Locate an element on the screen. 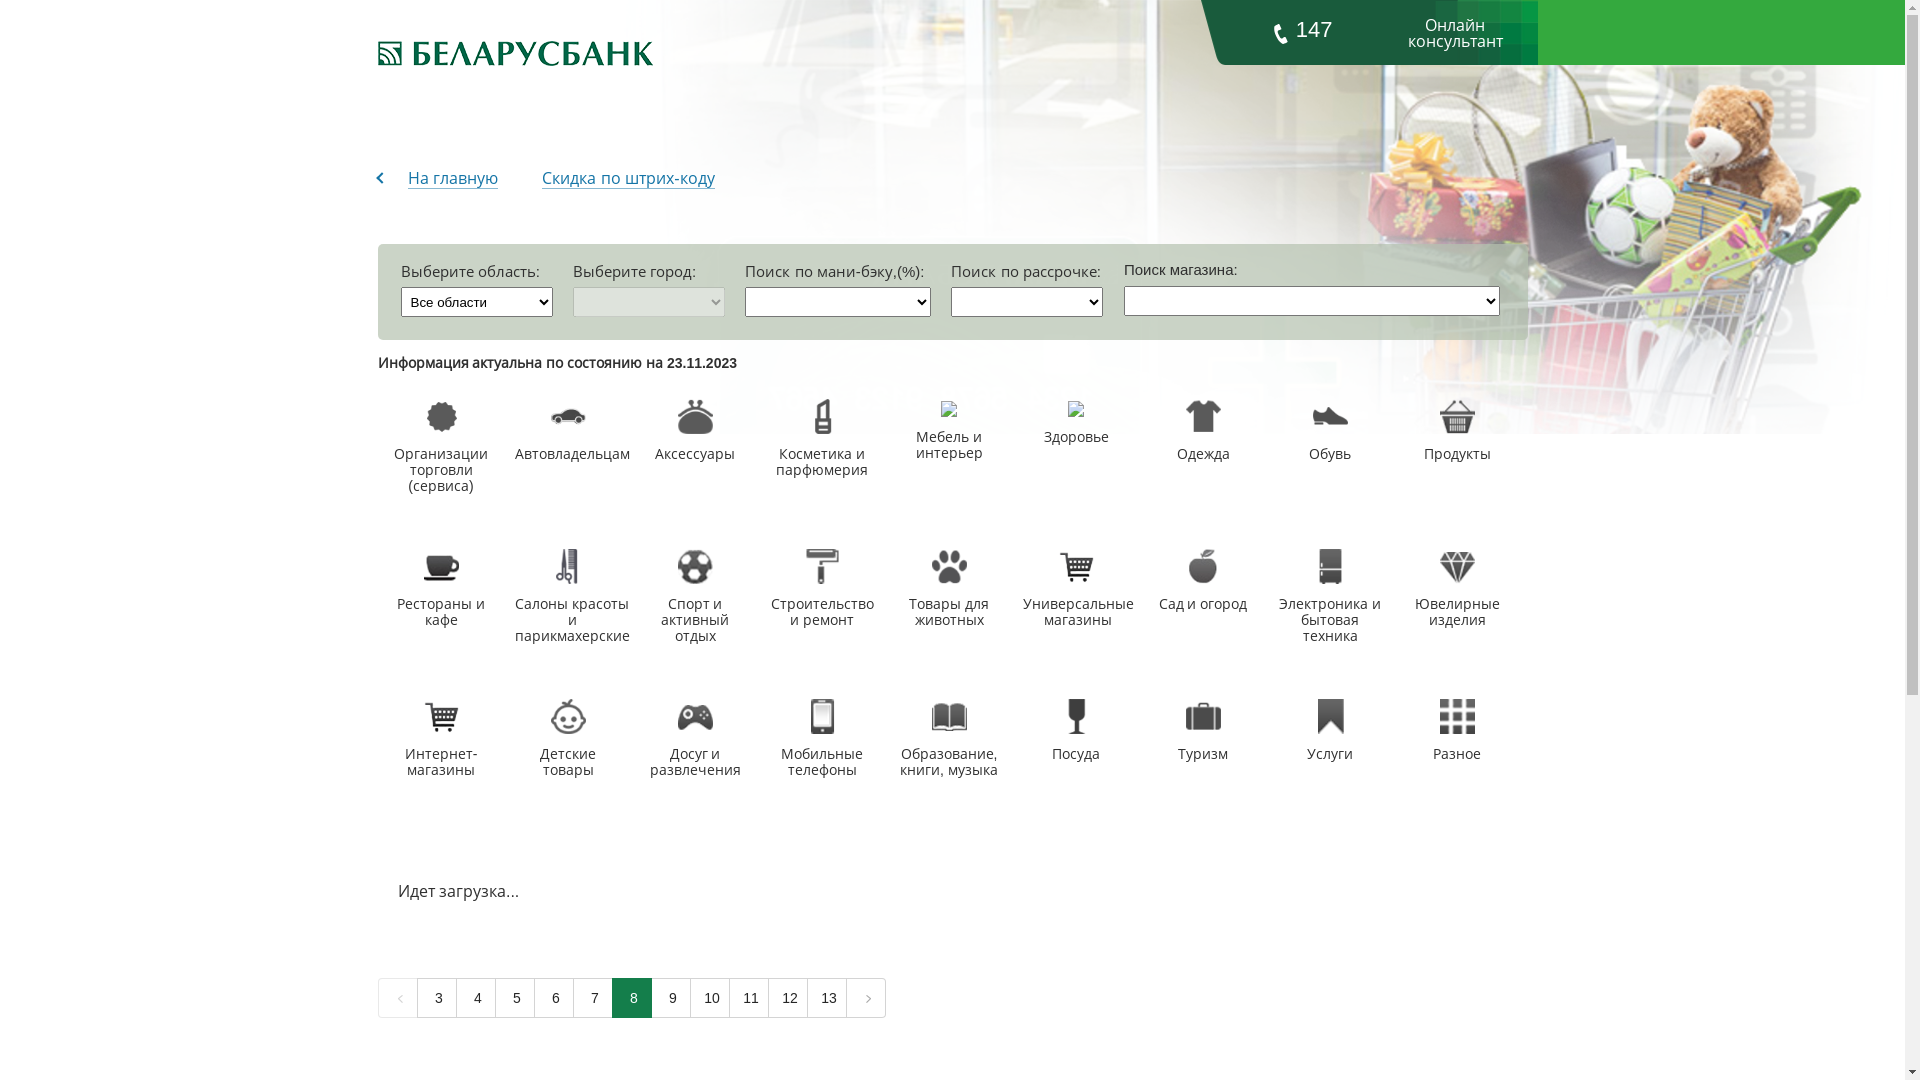 This screenshot has width=1920, height=1080. 4 is located at coordinates (476, 998).